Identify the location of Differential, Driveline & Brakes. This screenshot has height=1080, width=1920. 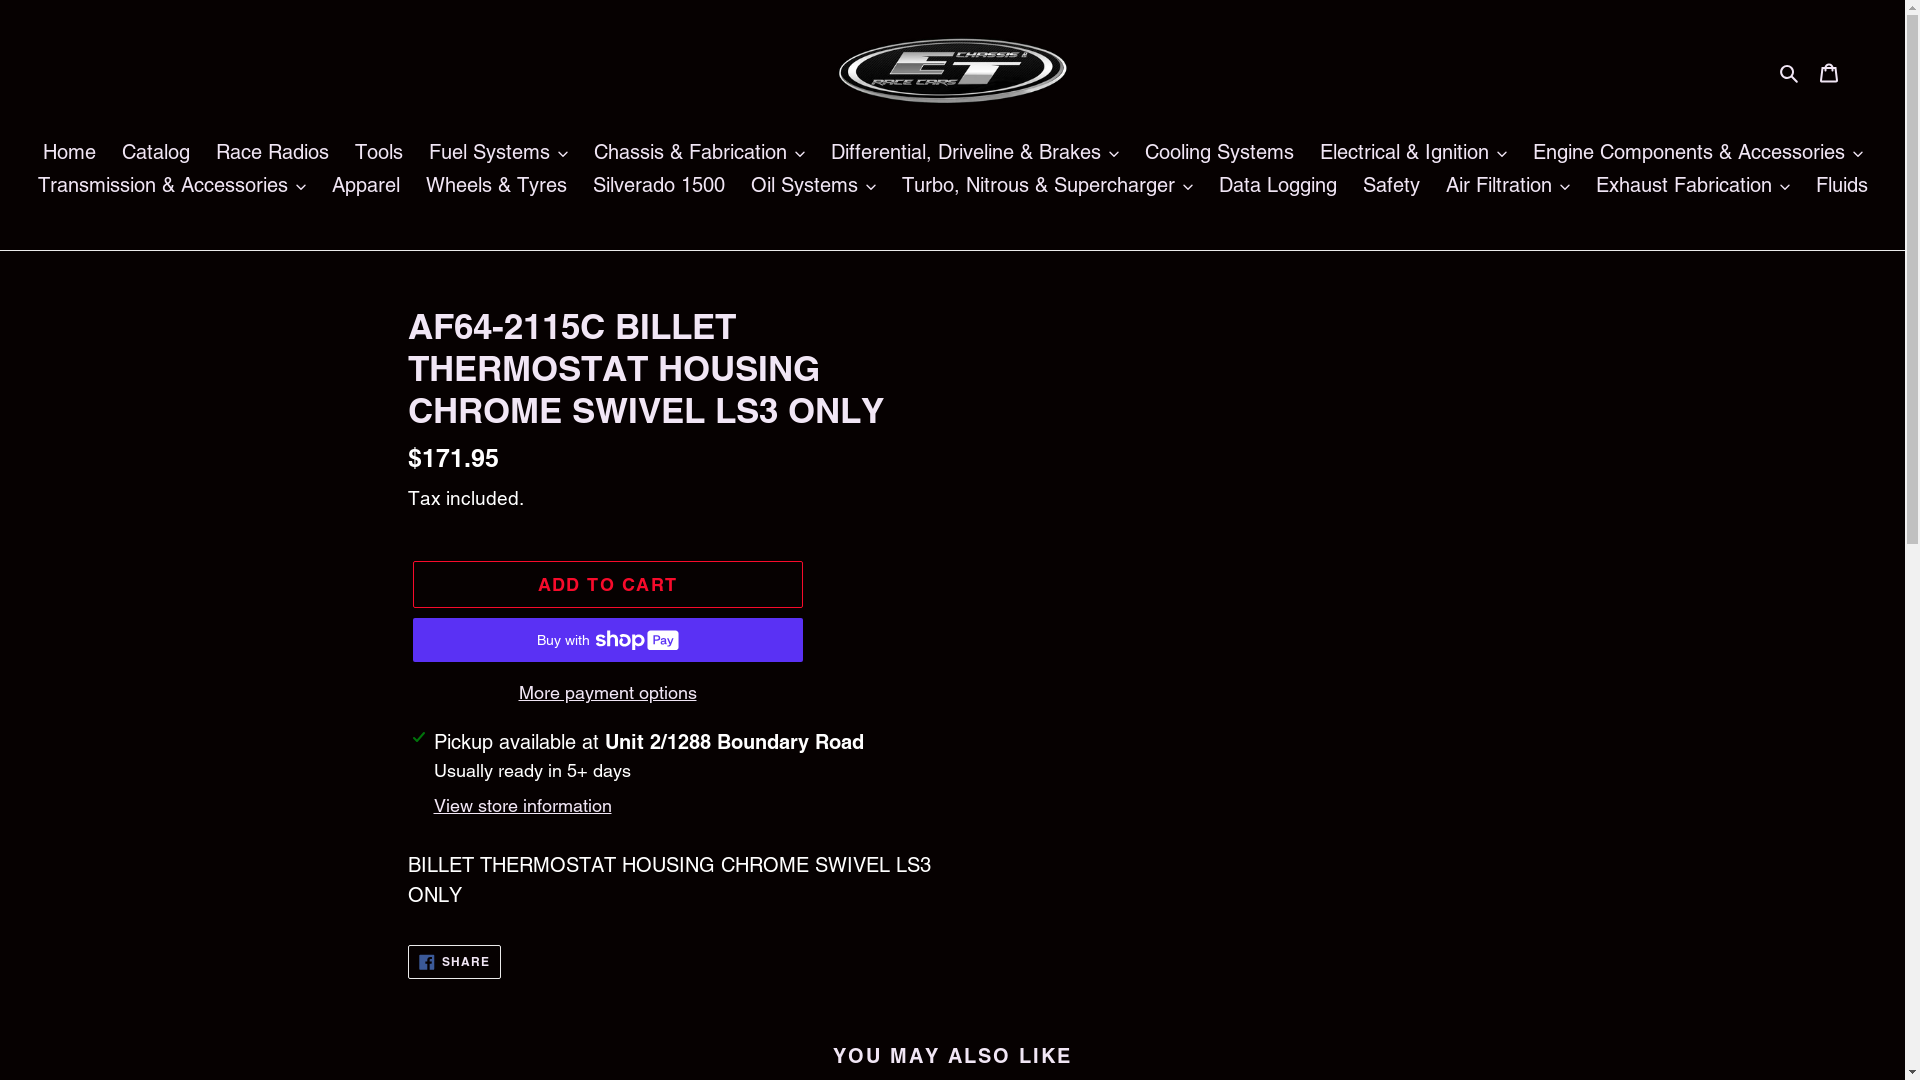
(974, 154).